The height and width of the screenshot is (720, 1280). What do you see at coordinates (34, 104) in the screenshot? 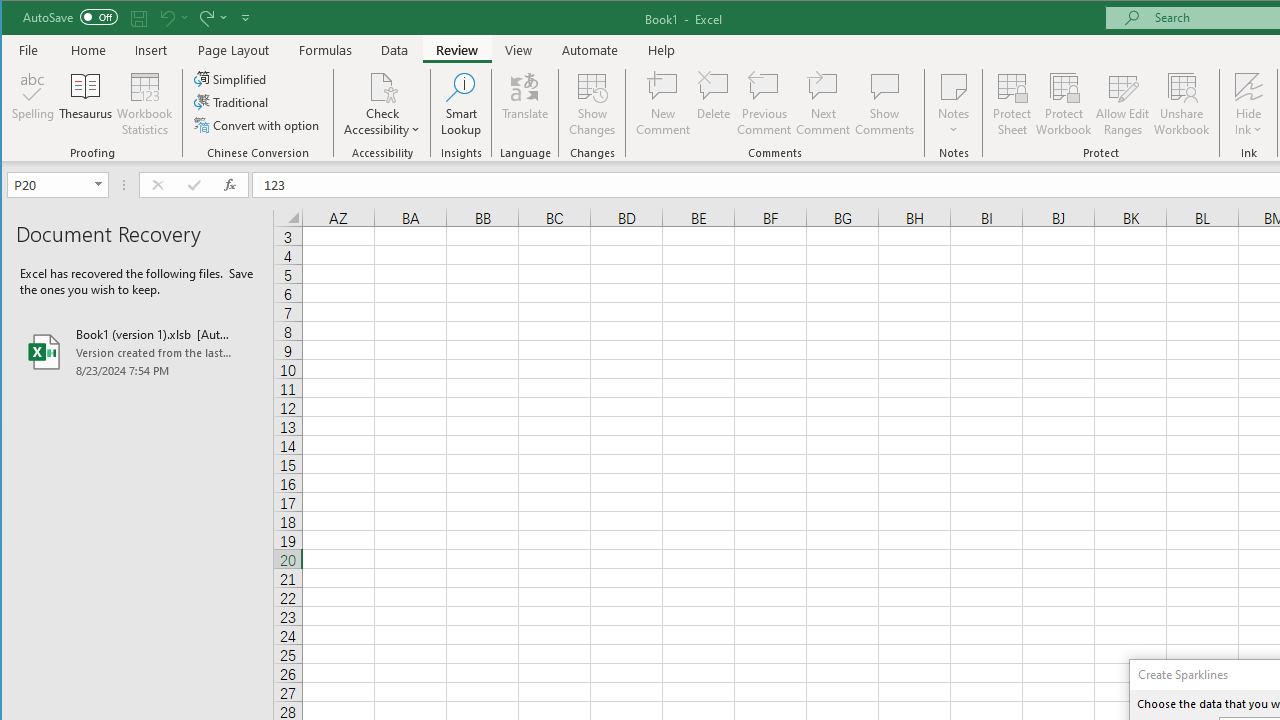
I see `Spelling...` at bounding box center [34, 104].